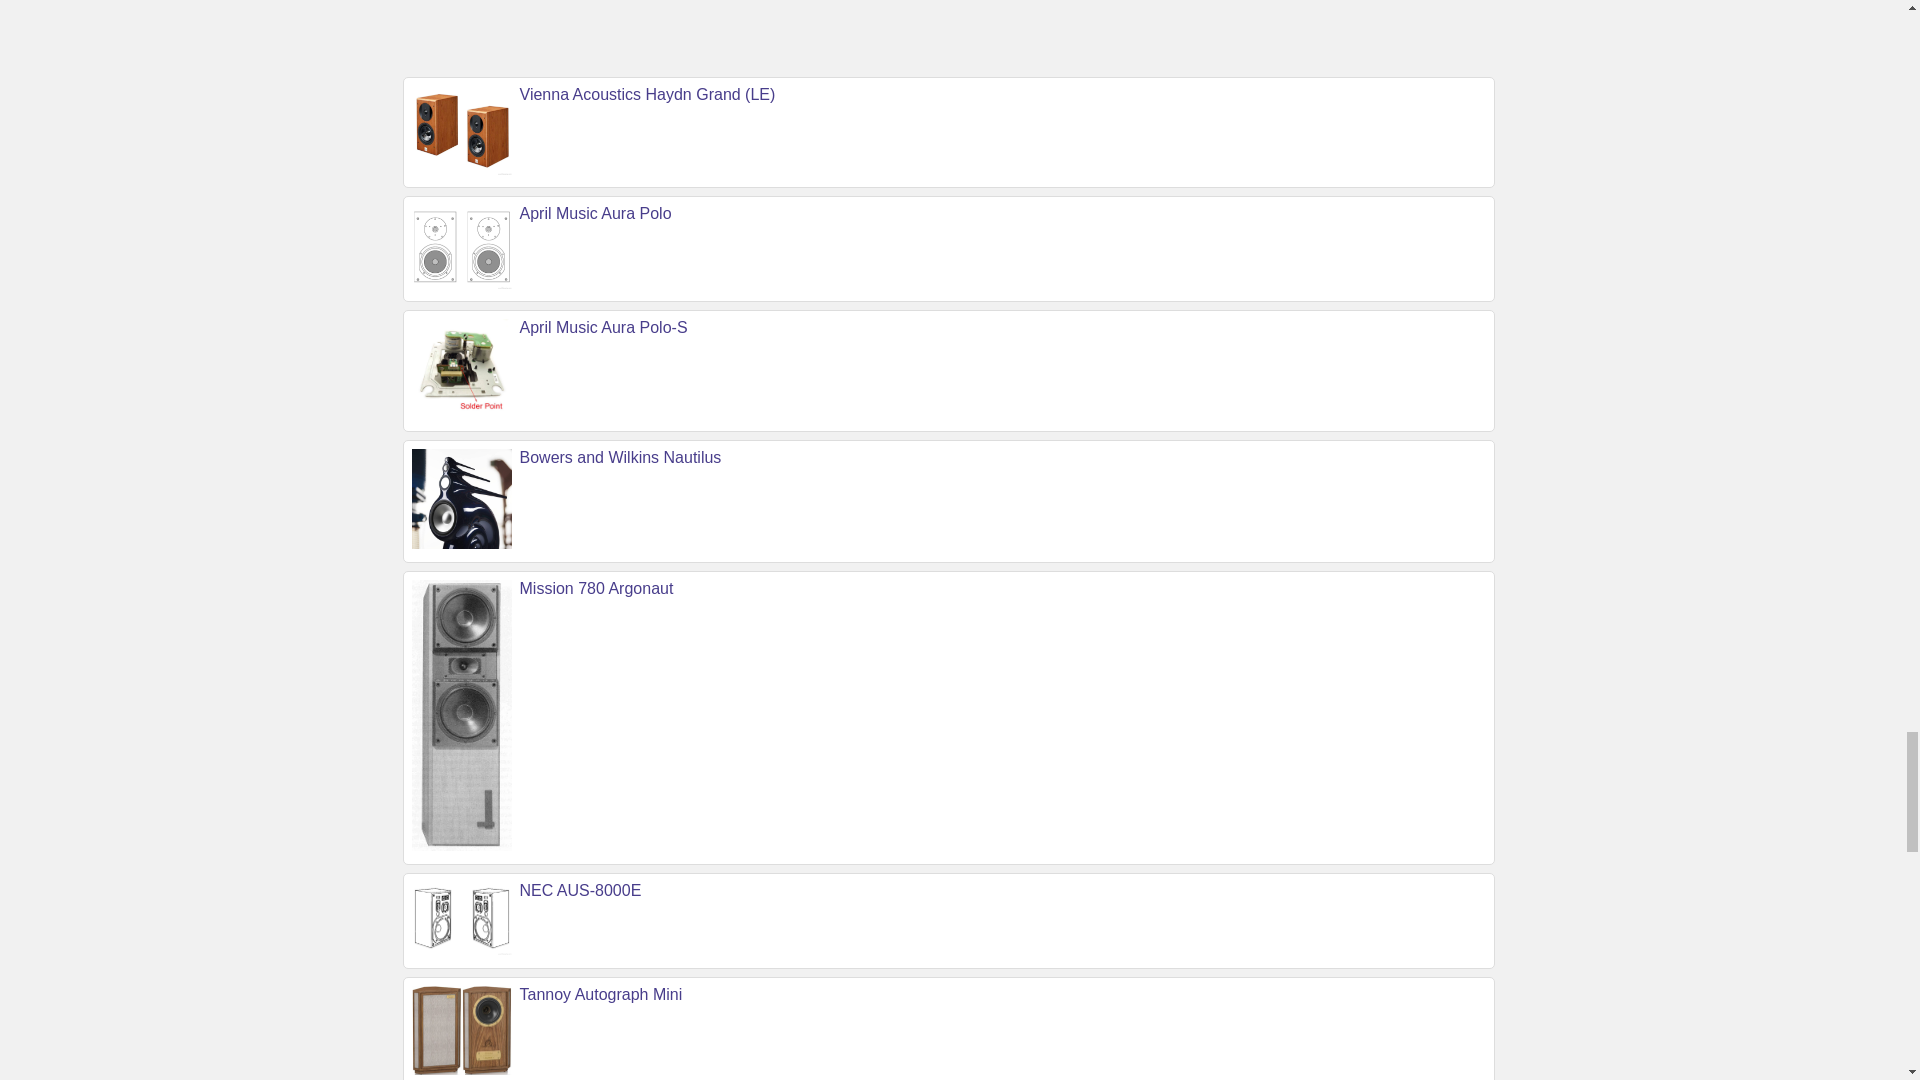 Image resolution: width=1920 pixels, height=1080 pixels. Describe the element at coordinates (604, 326) in the screenshot. I see `April Music Aura Polo-S` at that location.